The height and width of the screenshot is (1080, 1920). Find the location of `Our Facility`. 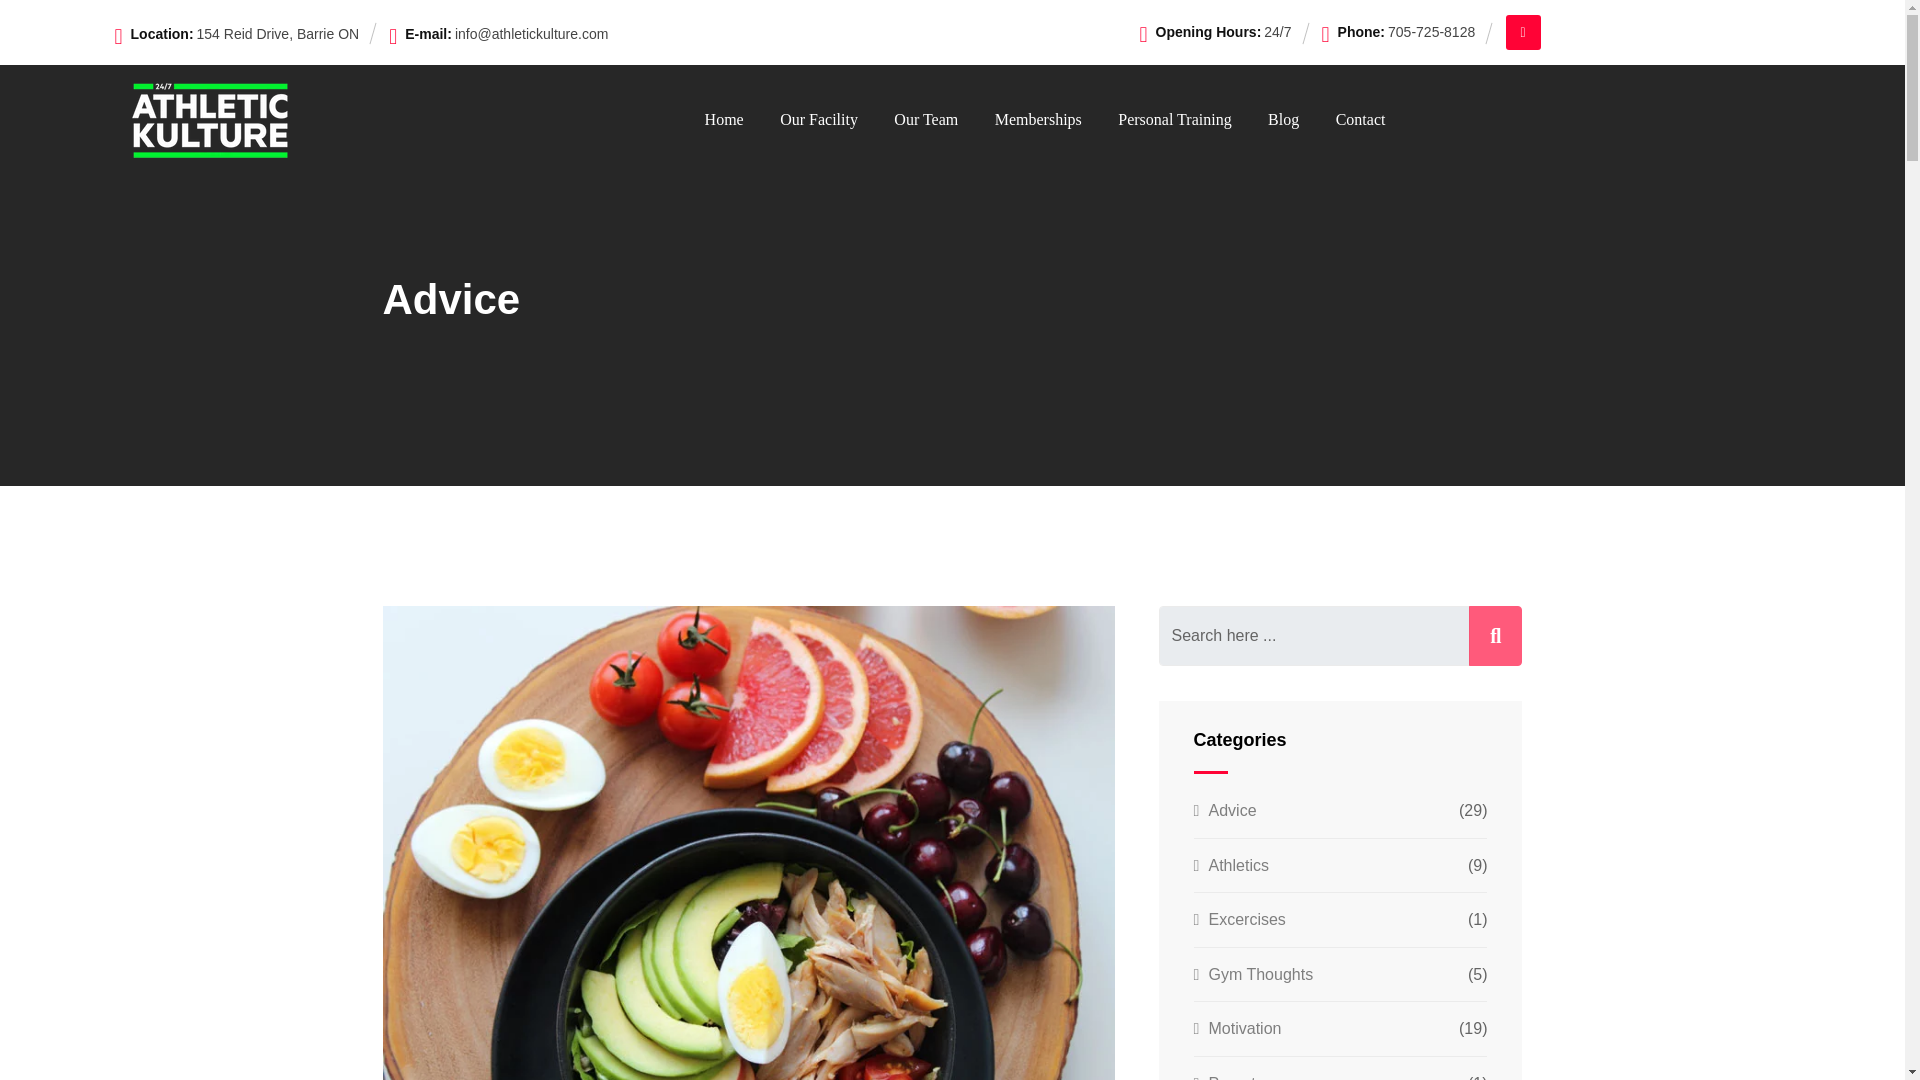

Our Facility is located at coordinates (818, 120).